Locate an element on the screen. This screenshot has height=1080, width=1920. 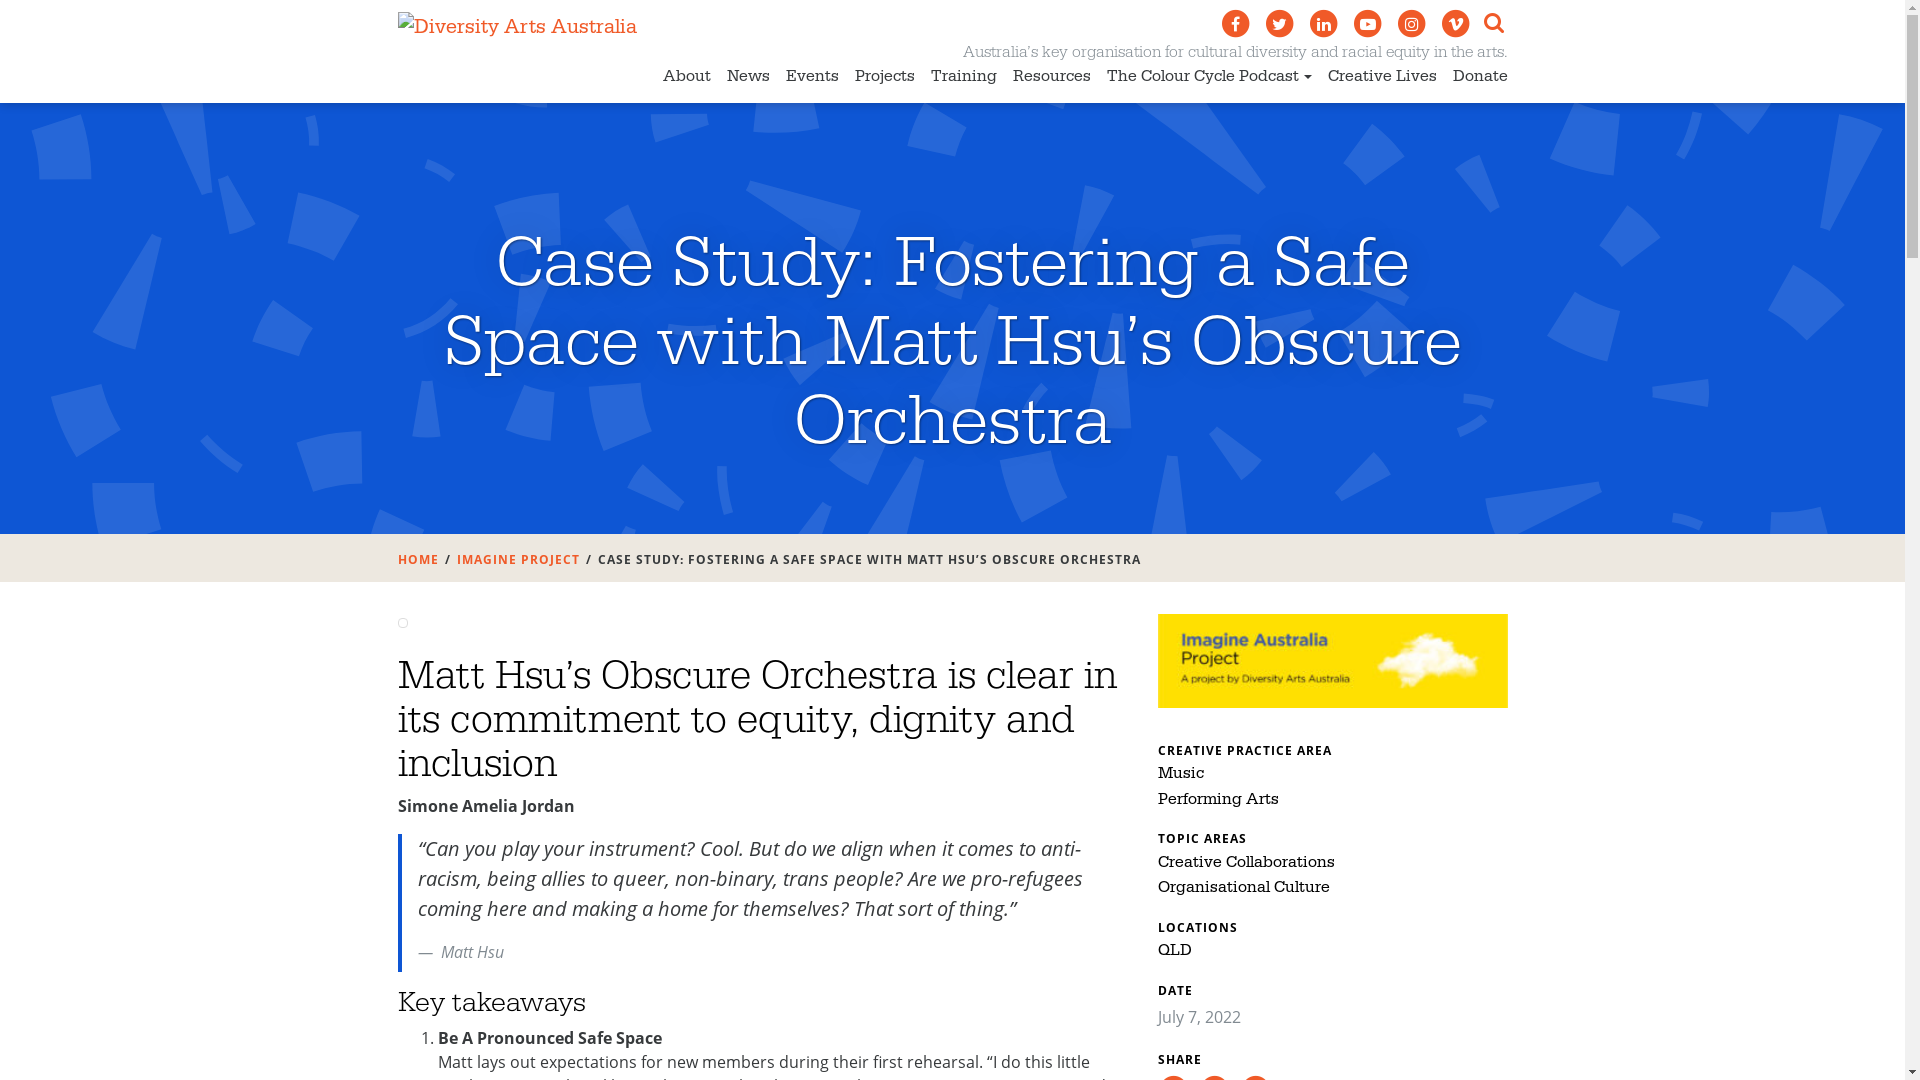
News is located at coordinates (748, 80).